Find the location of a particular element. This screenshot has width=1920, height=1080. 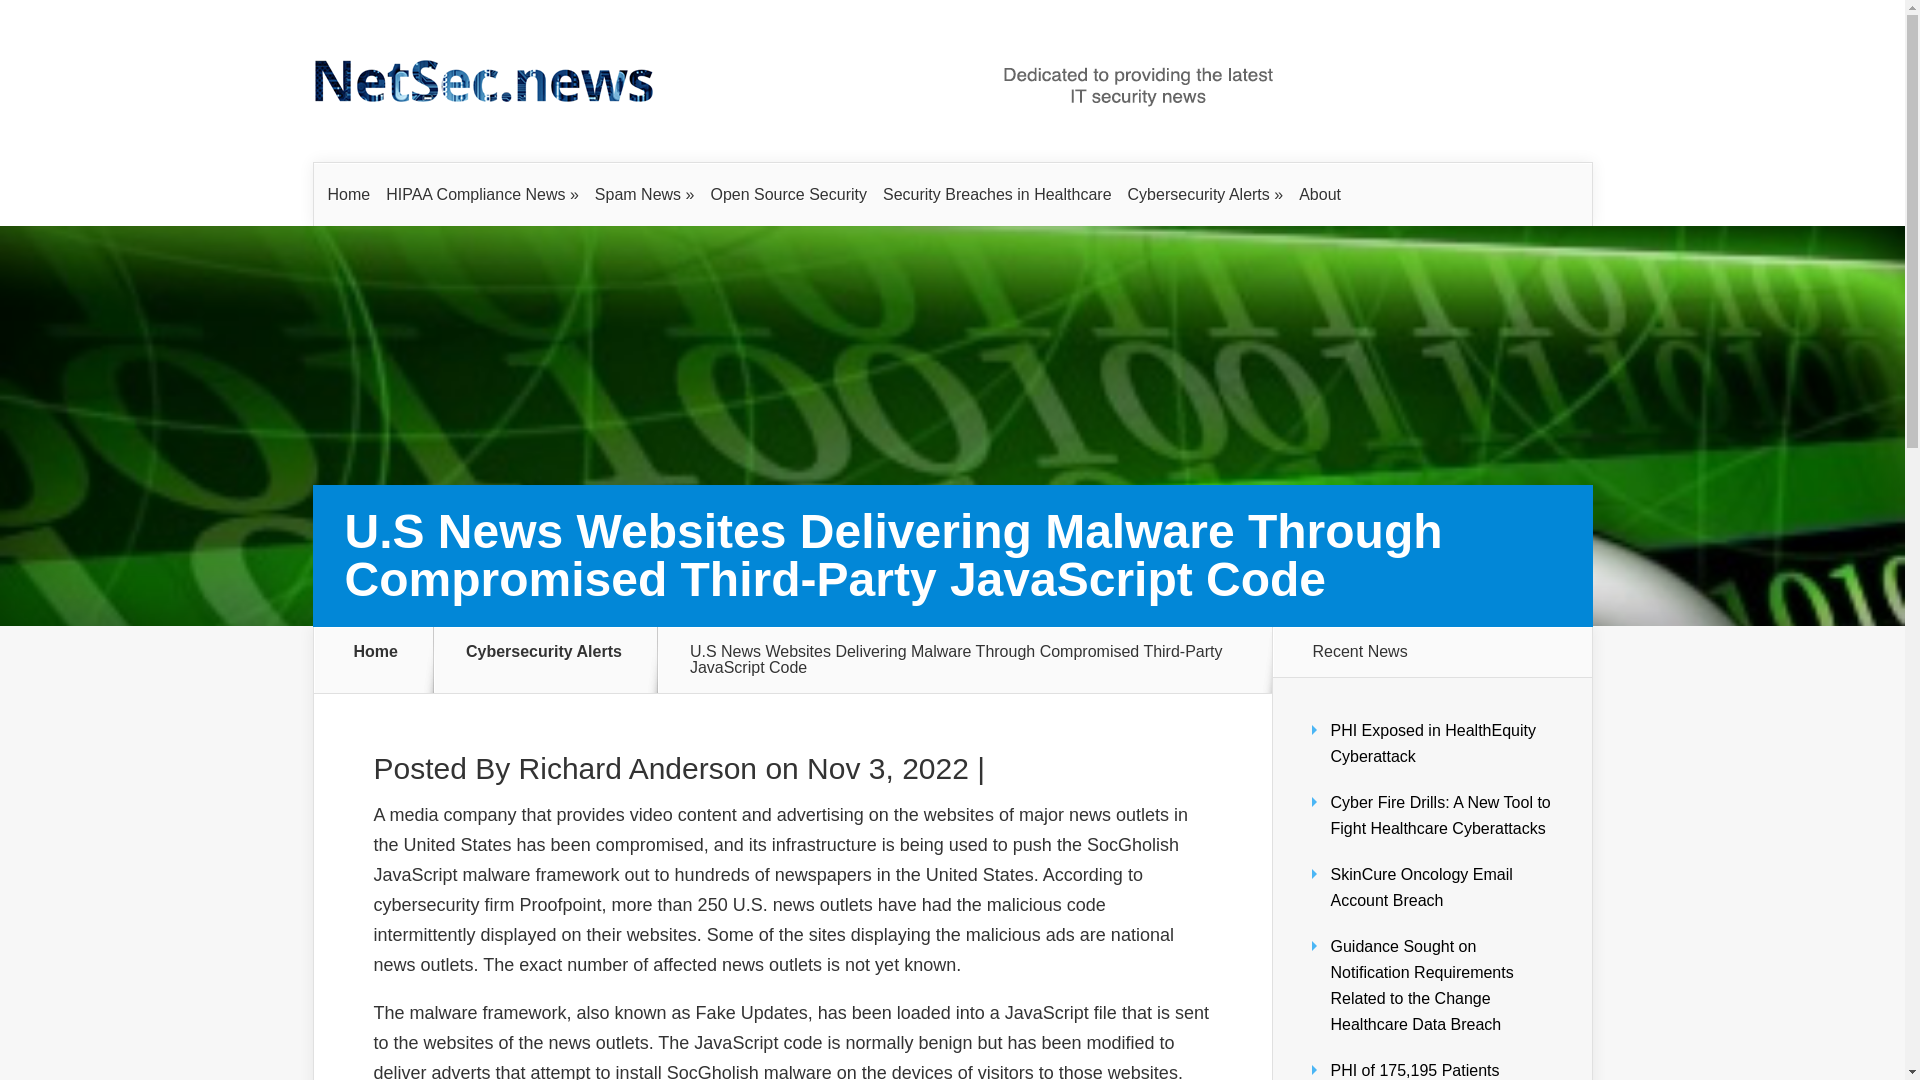

Home is located at coordinates (349, 194).